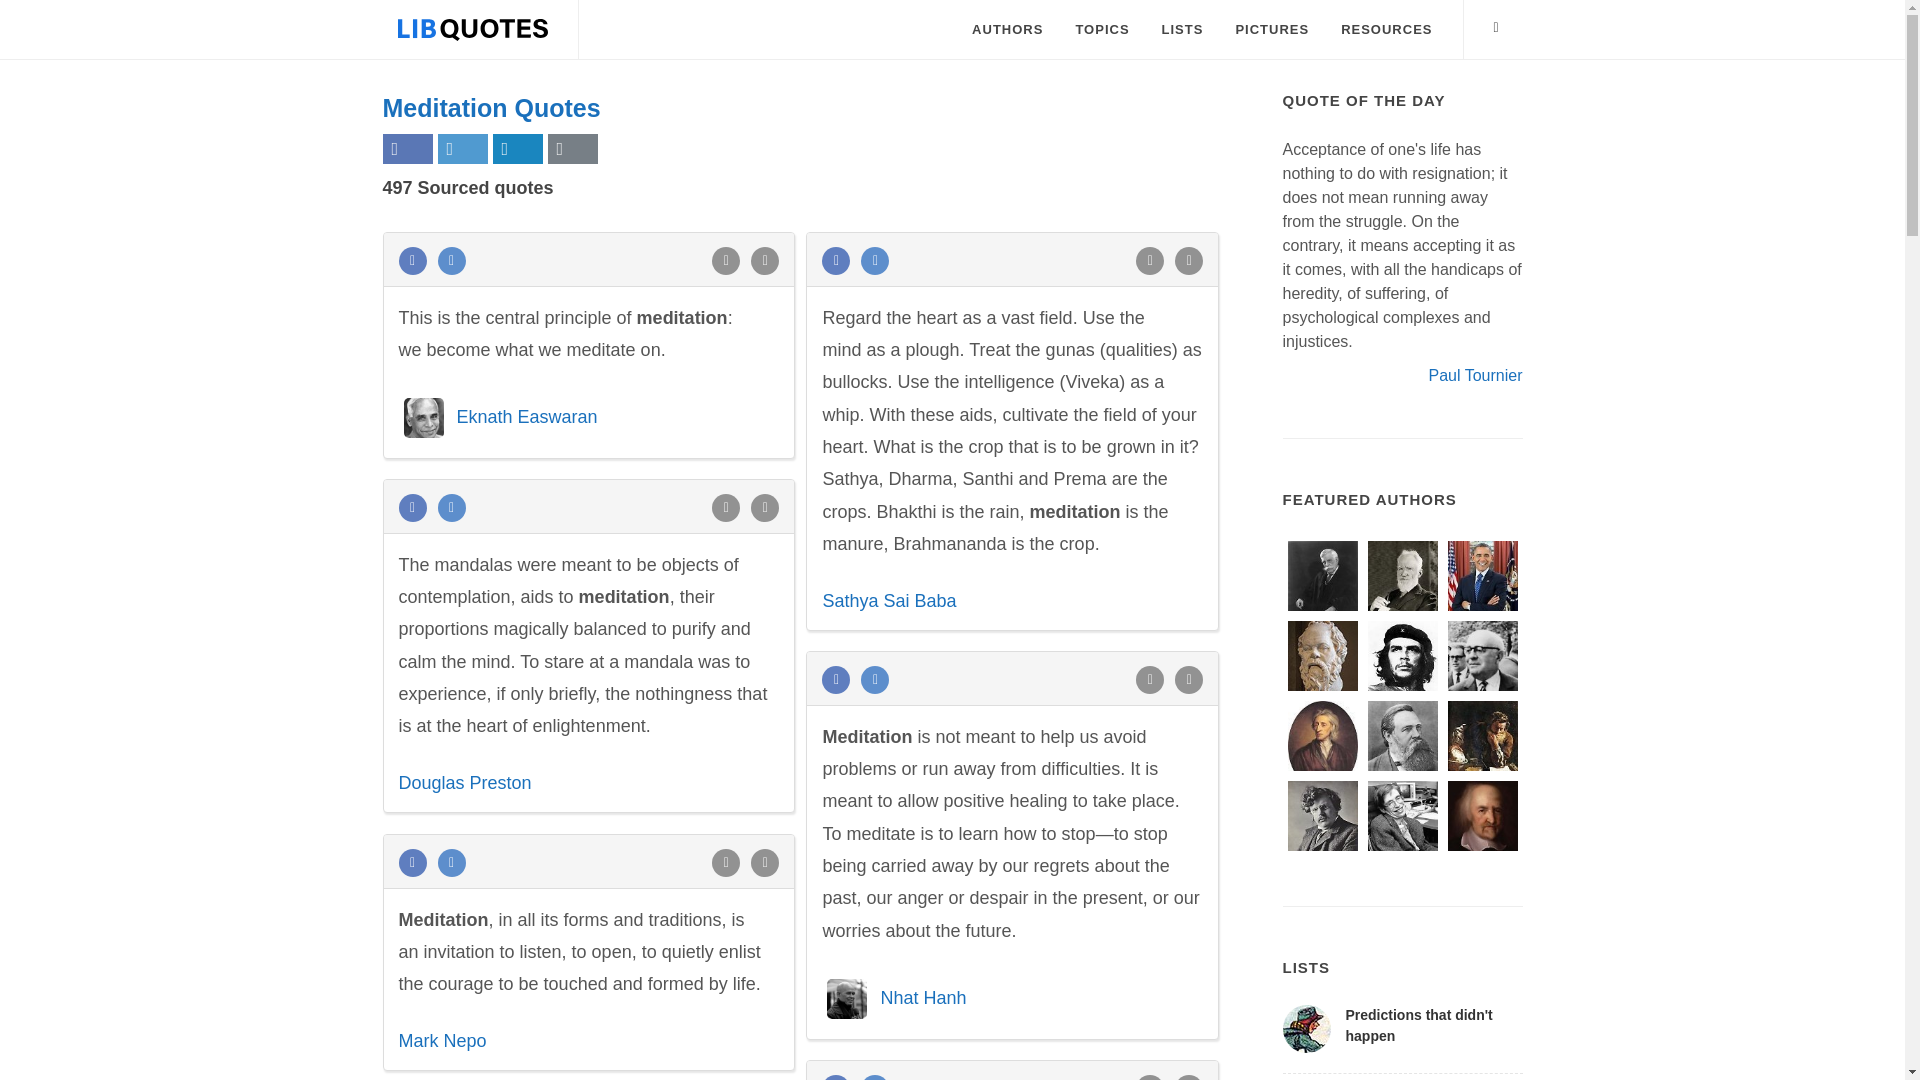  What do you see at coordinates (888, 600) in the screenshot?
I see `Sathya Sai Baba` at bounding box center [888, 600].